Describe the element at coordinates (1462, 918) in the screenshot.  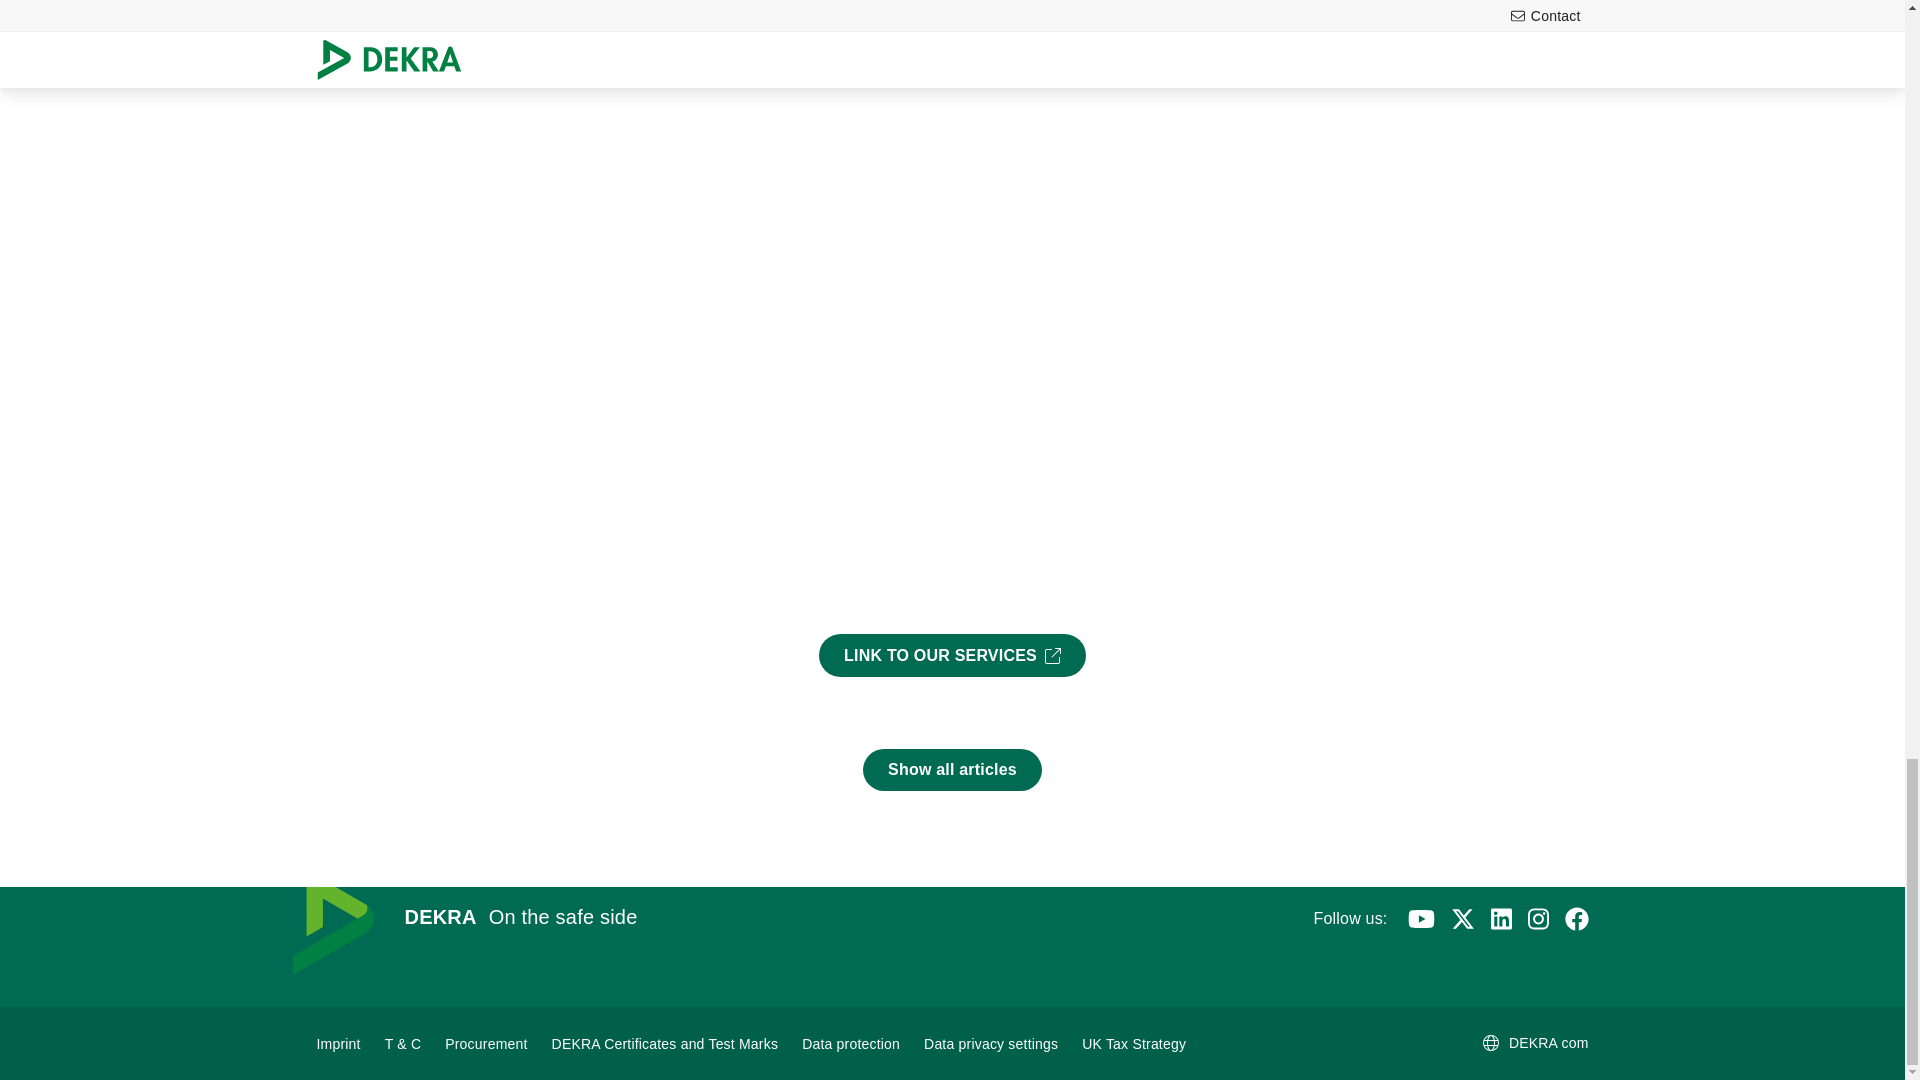
I see `x` at that location.